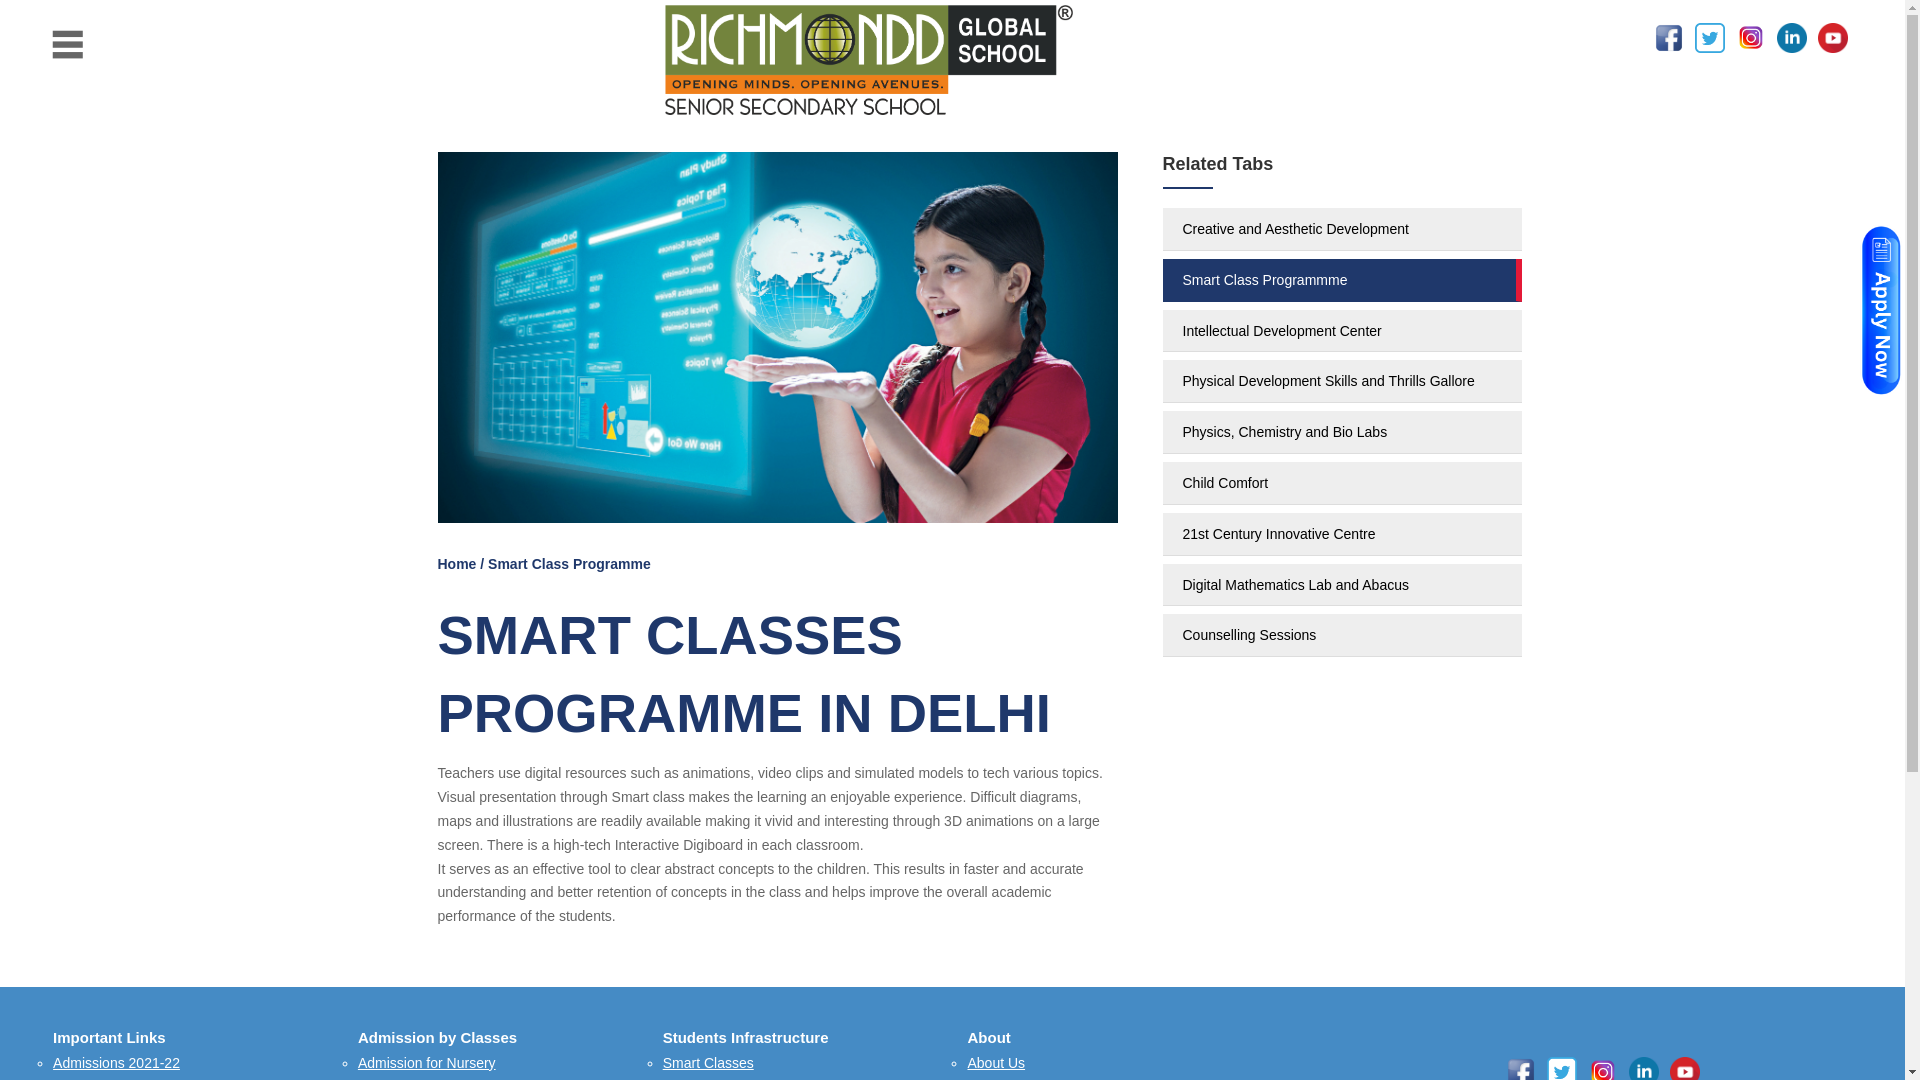 The height and width of the screenshot is (1080, 1920). What do you see at coordinates (1520, 1068) in the screenshot?
I see `Facebook page logo` at bounding box center [1520, 1068].